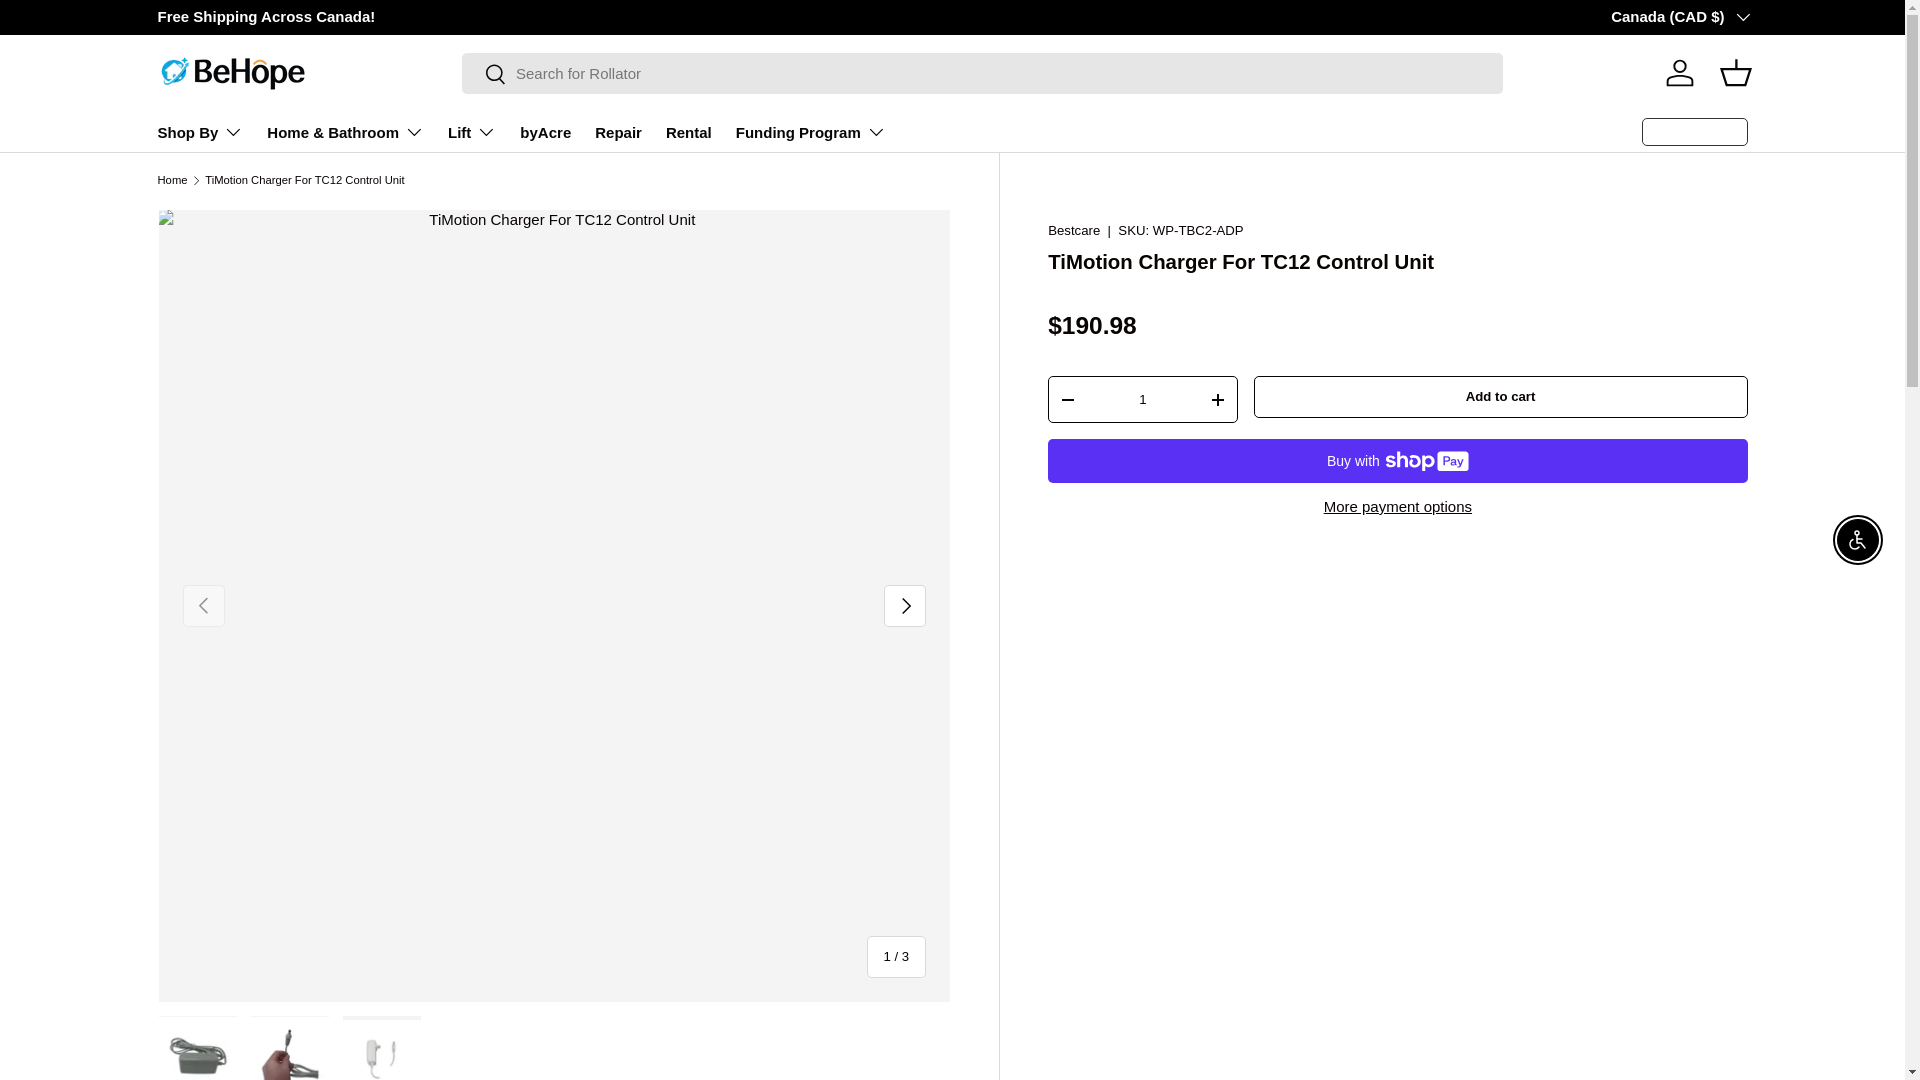 This screenshot has width=1920, height=1080. What do you see at coordinates (689, 133) in the screenshot?
I see `Rental` at bounding box center [689, 133].